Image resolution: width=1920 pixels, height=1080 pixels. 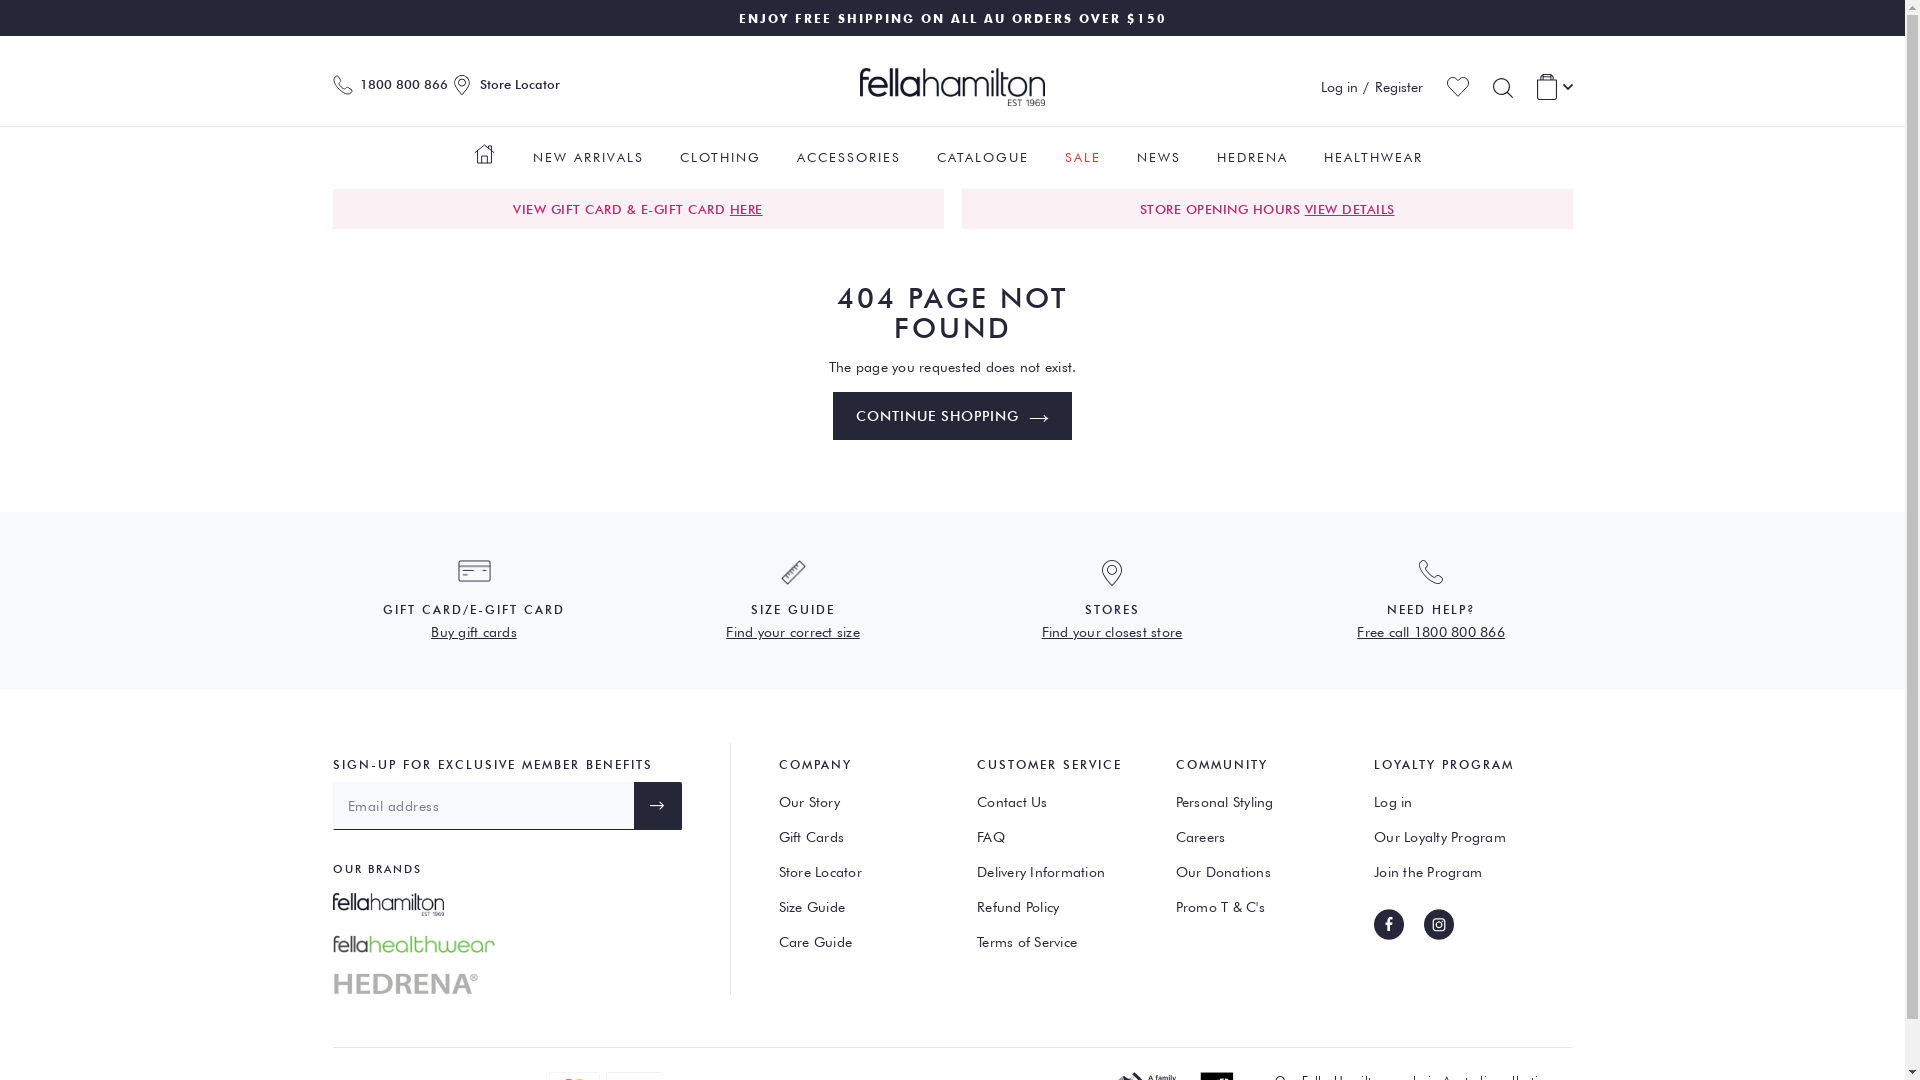 I want to click on Find your correct size, so click(x=793, y=632).